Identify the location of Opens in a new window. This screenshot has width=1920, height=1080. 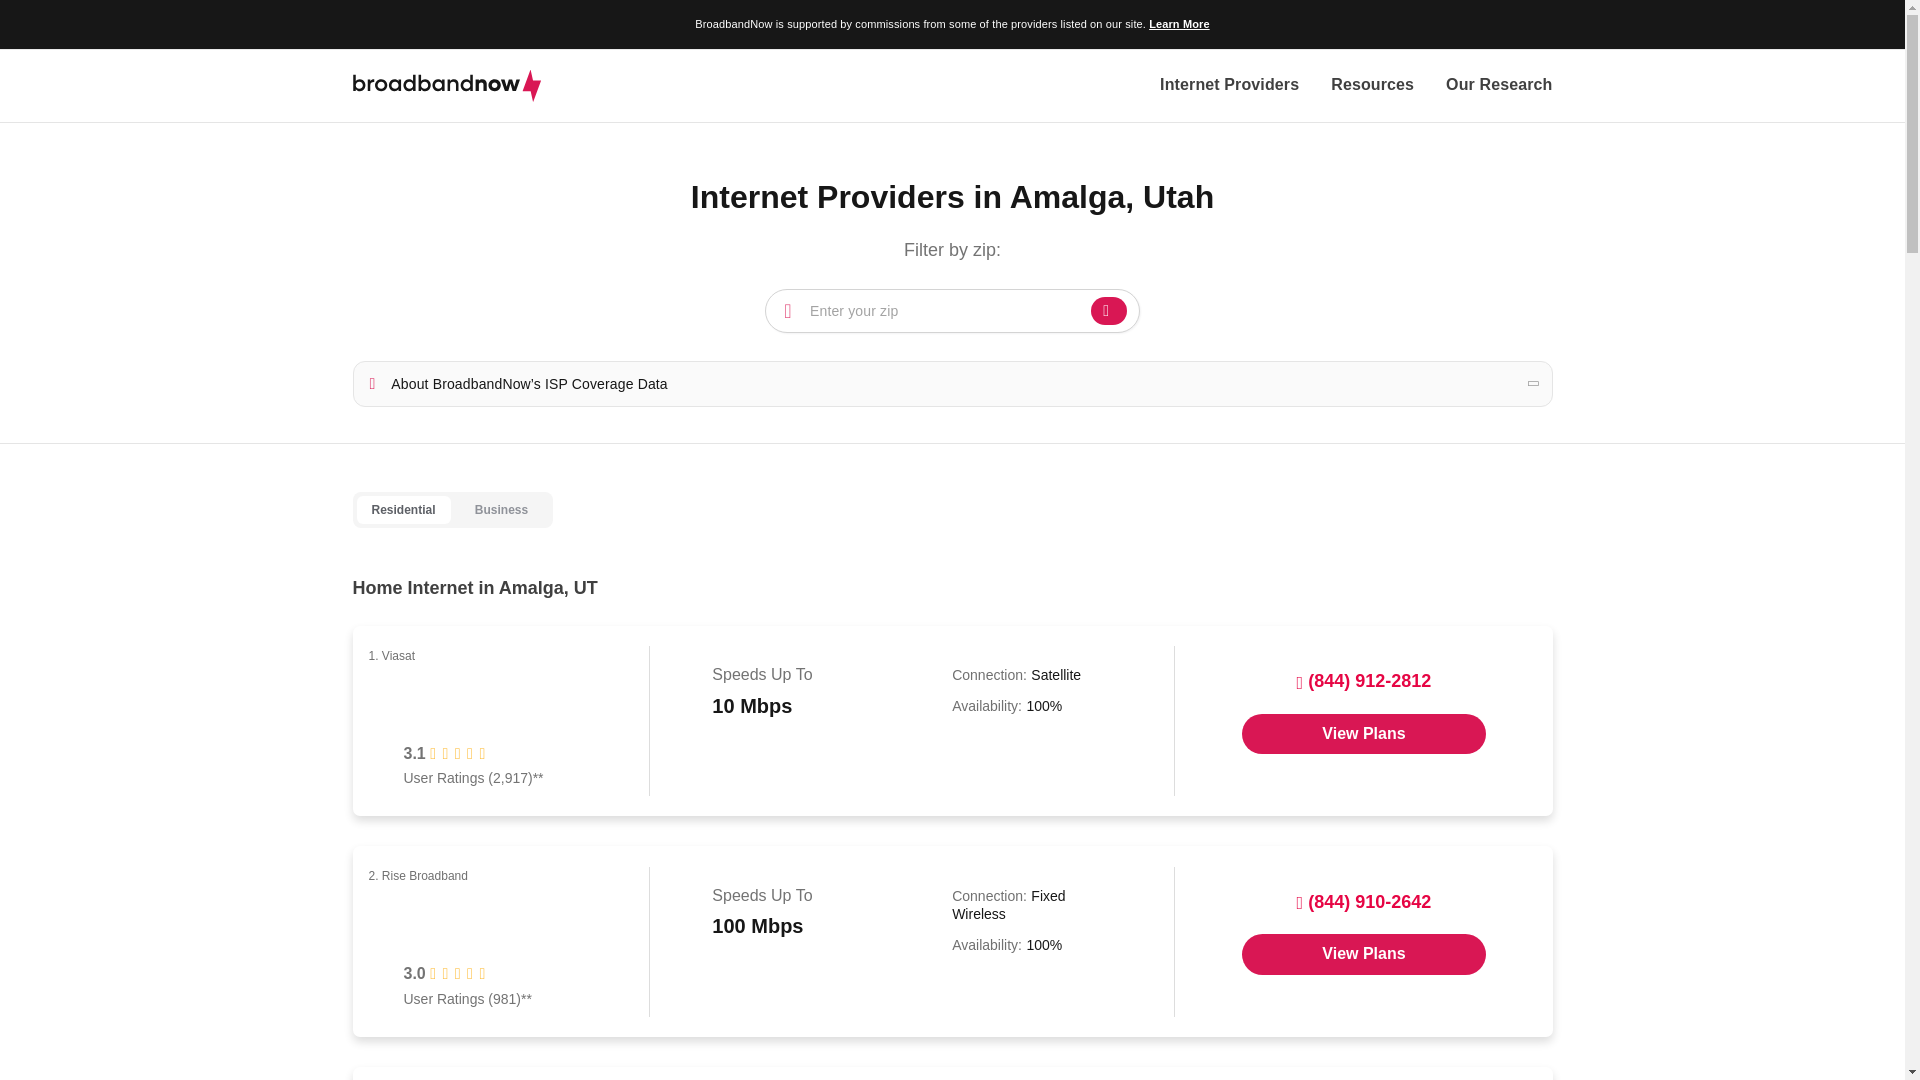
(1364, 733).